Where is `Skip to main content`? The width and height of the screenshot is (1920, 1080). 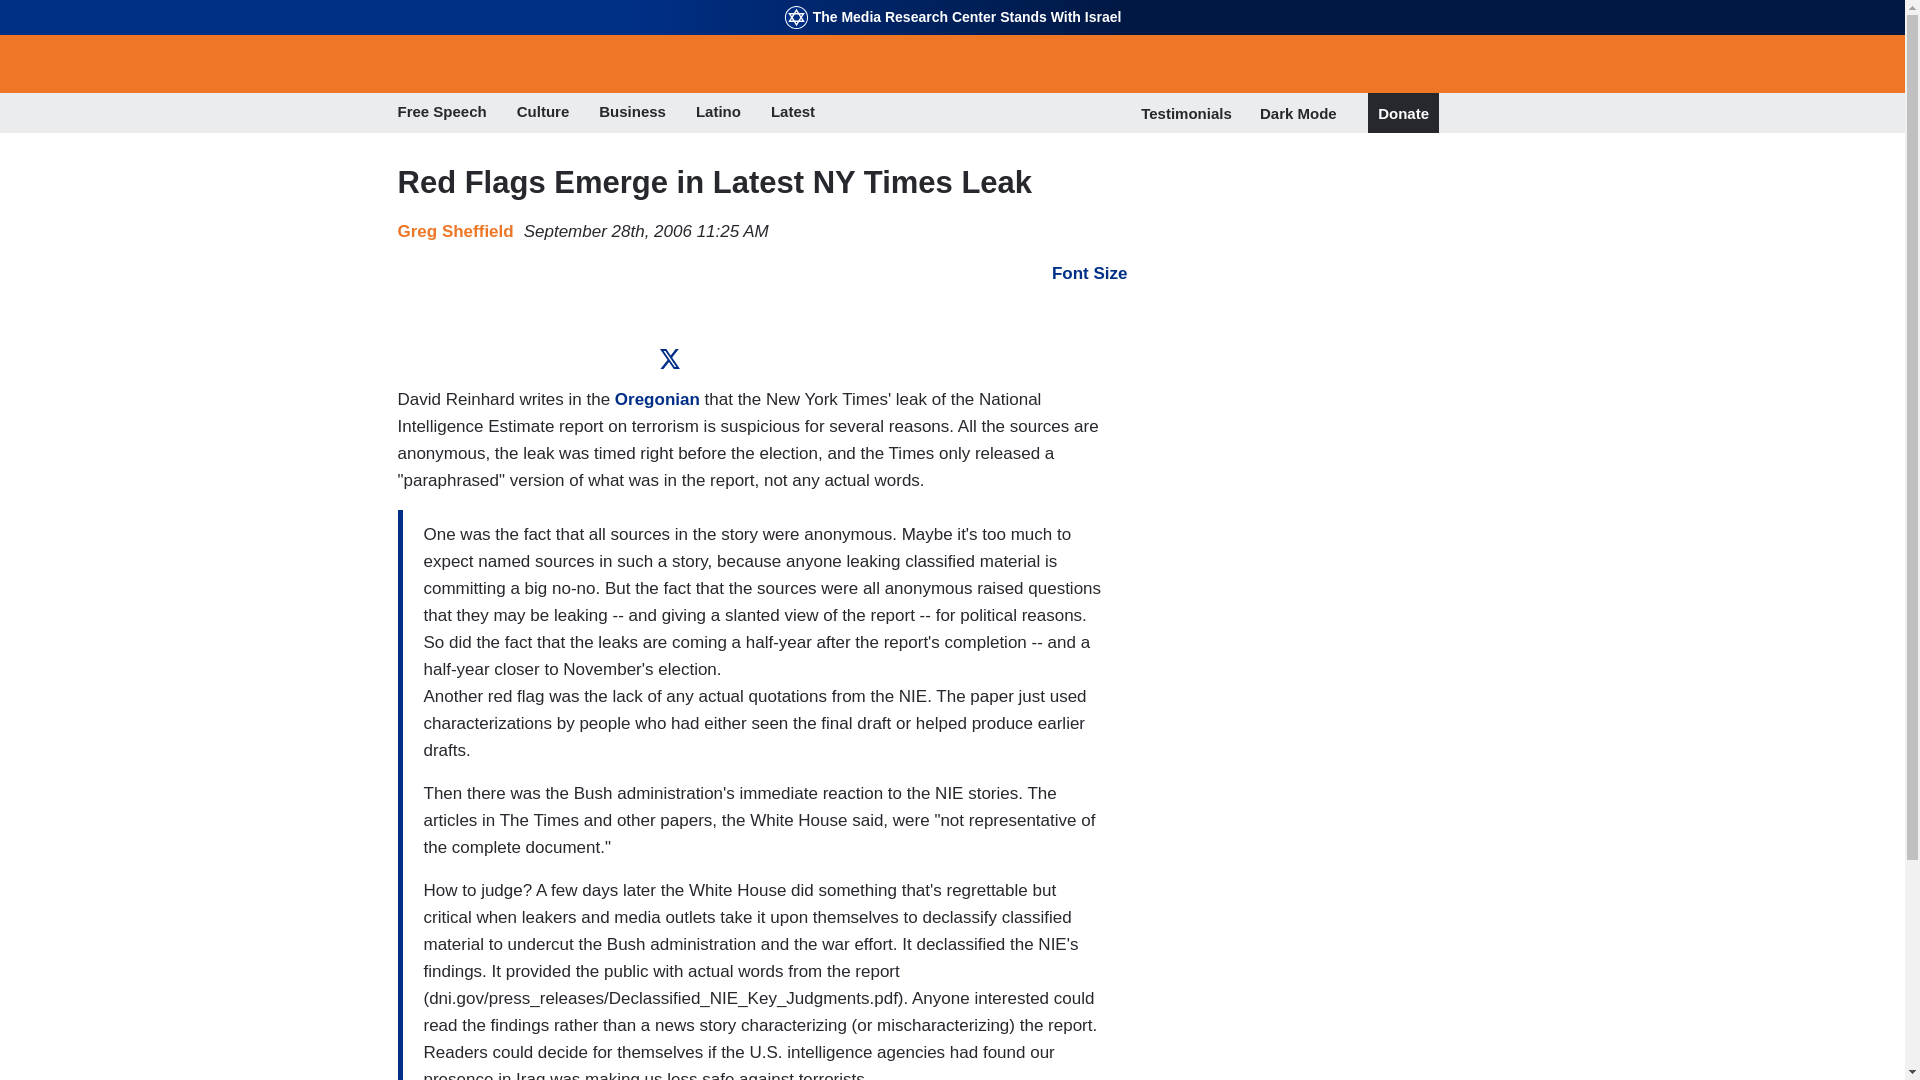 Skip to main content is located at coordinates (952, 2).